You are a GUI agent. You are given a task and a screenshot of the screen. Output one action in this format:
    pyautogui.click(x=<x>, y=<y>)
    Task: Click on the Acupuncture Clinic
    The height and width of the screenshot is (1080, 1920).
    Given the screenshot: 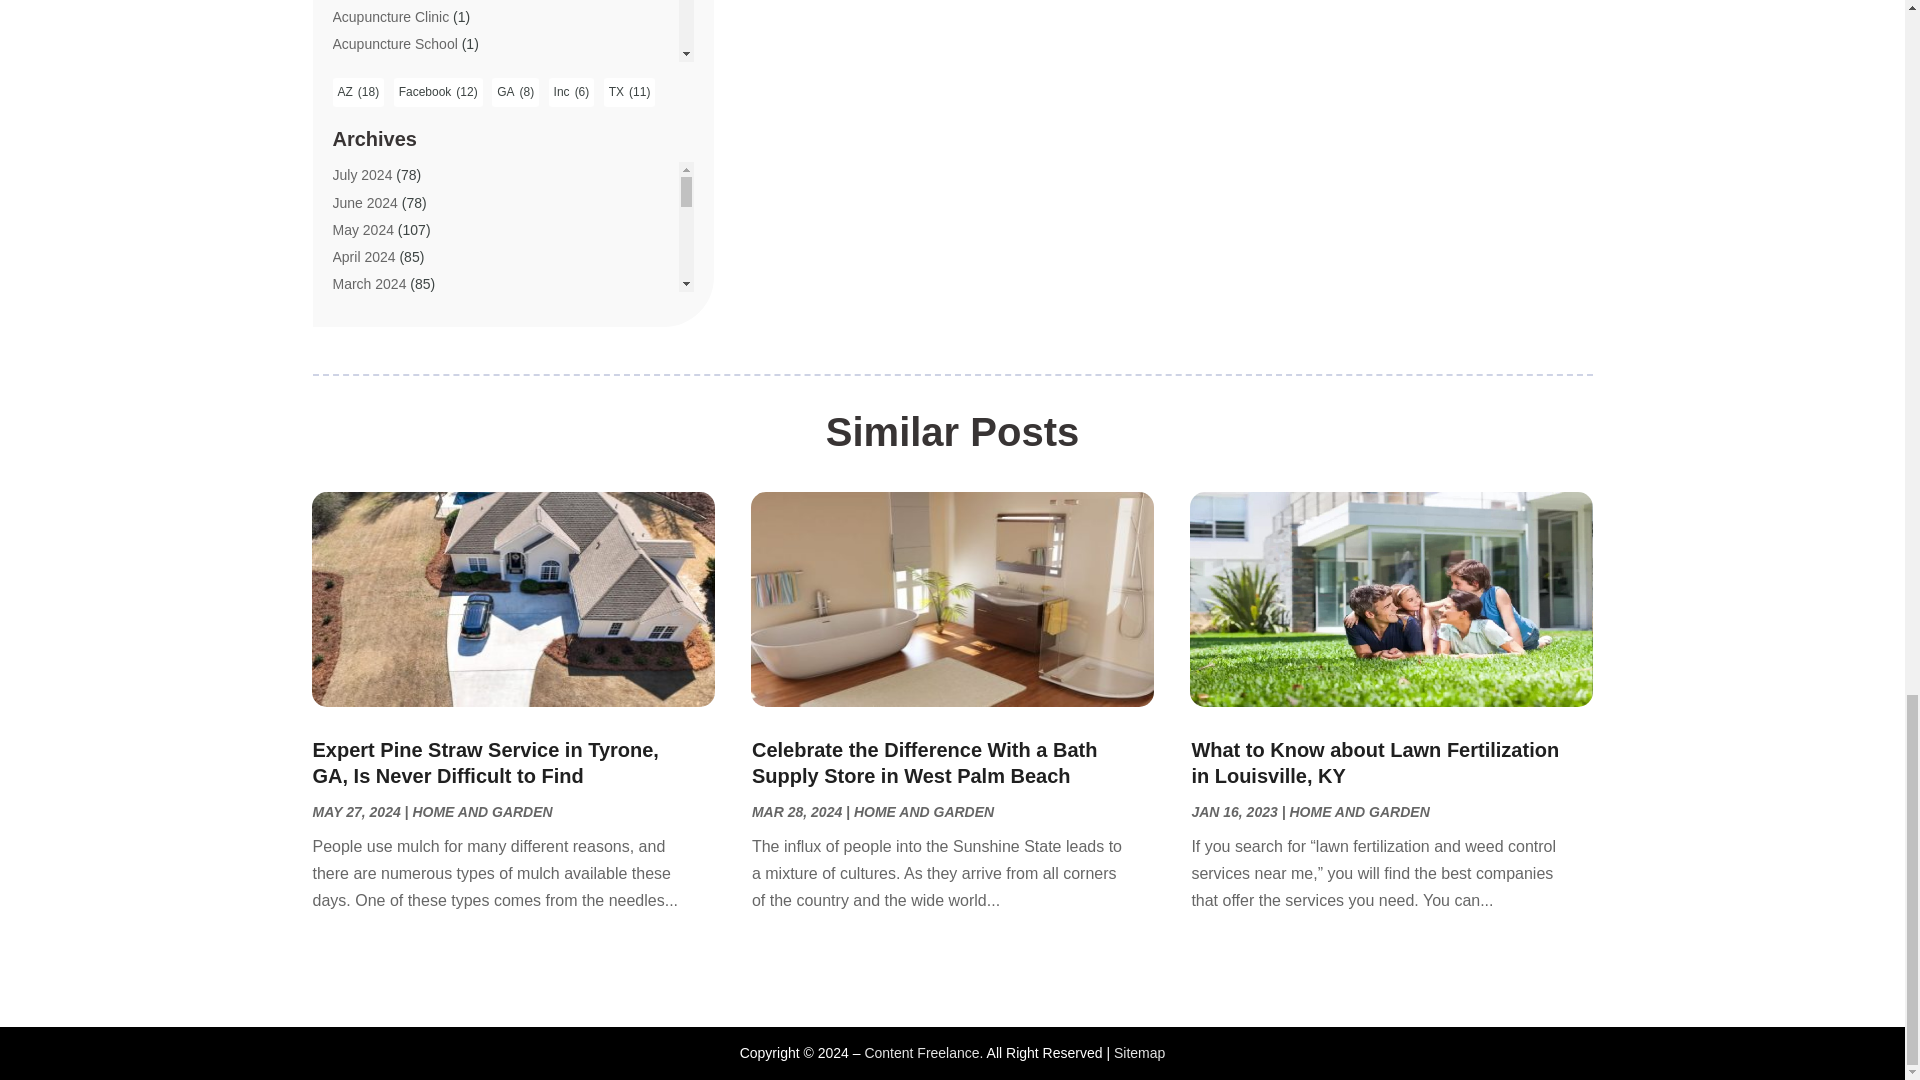 What is the action you would take?
    pyautogui.click(x=390, y=16)
    